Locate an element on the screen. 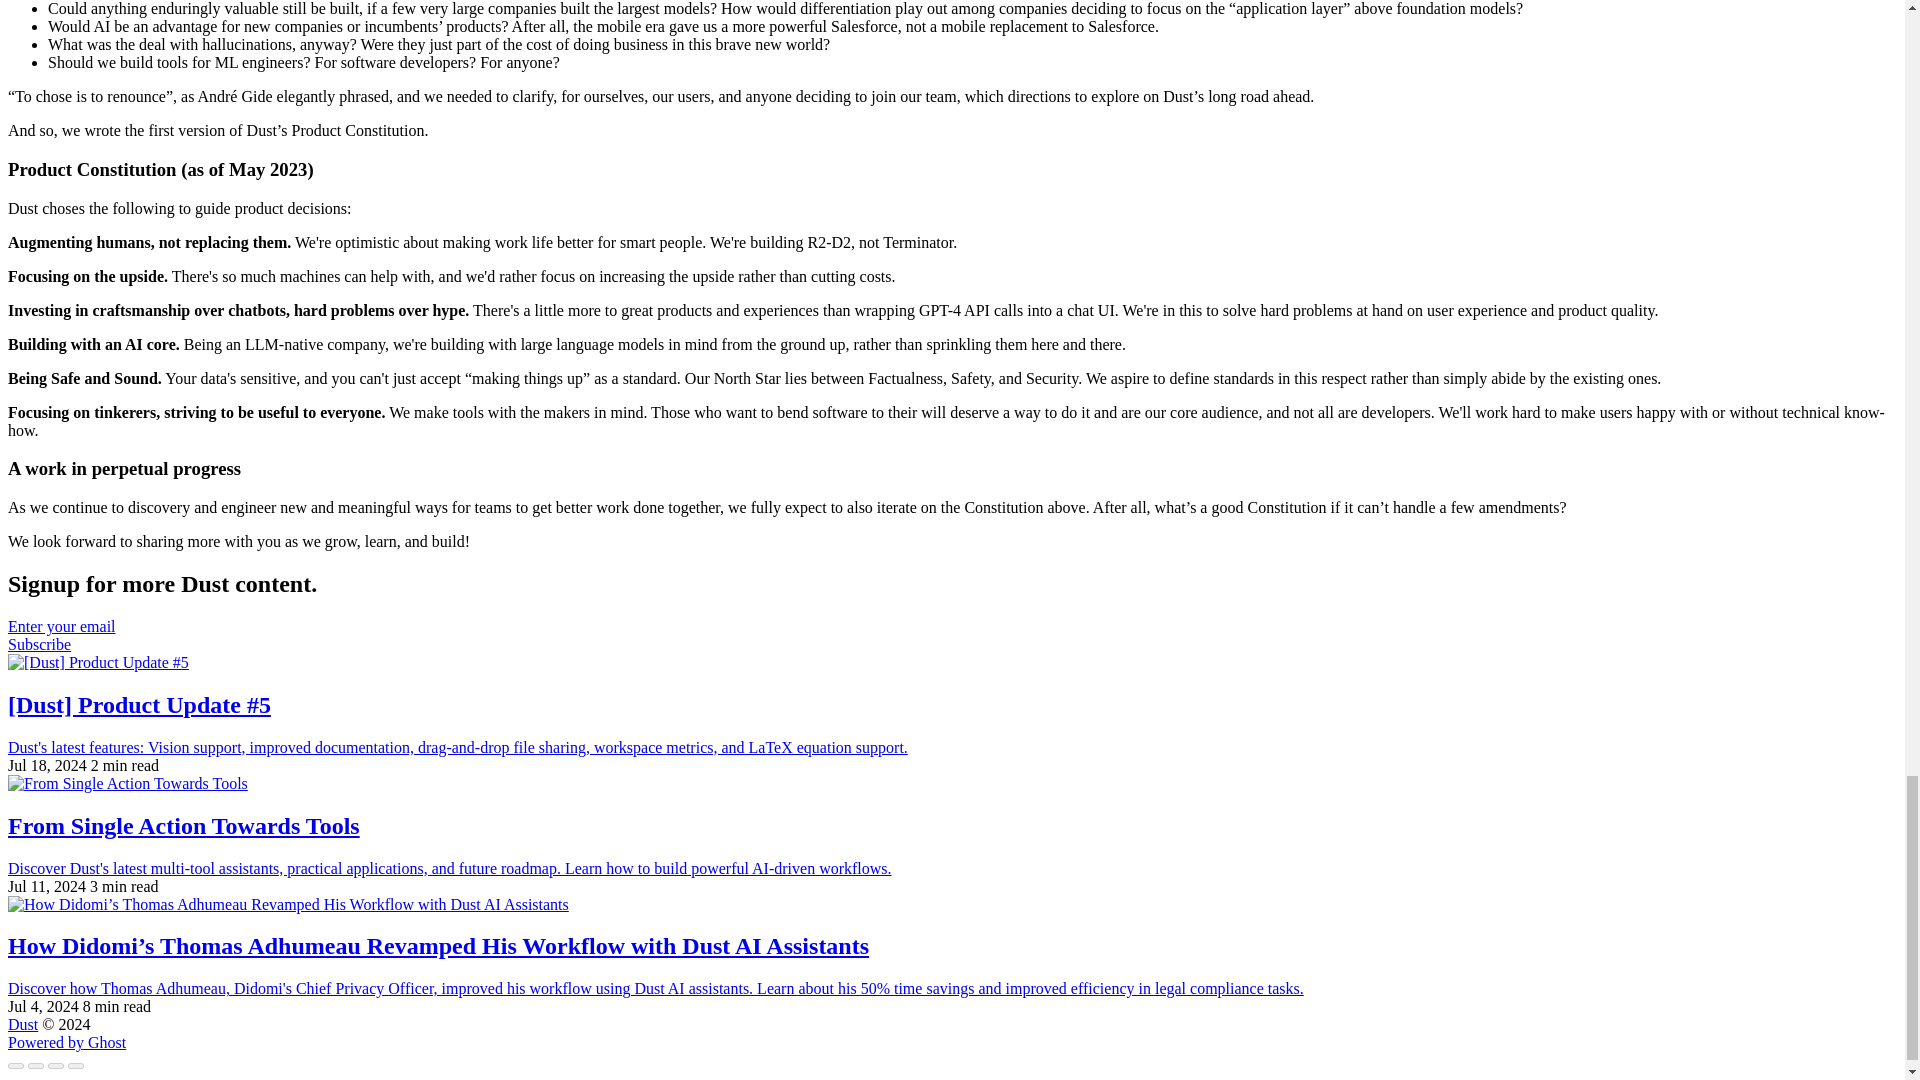 The height and width of the screenshot is (1080, 1920). Powered by Ghost is located at coordinates (66, 1042).